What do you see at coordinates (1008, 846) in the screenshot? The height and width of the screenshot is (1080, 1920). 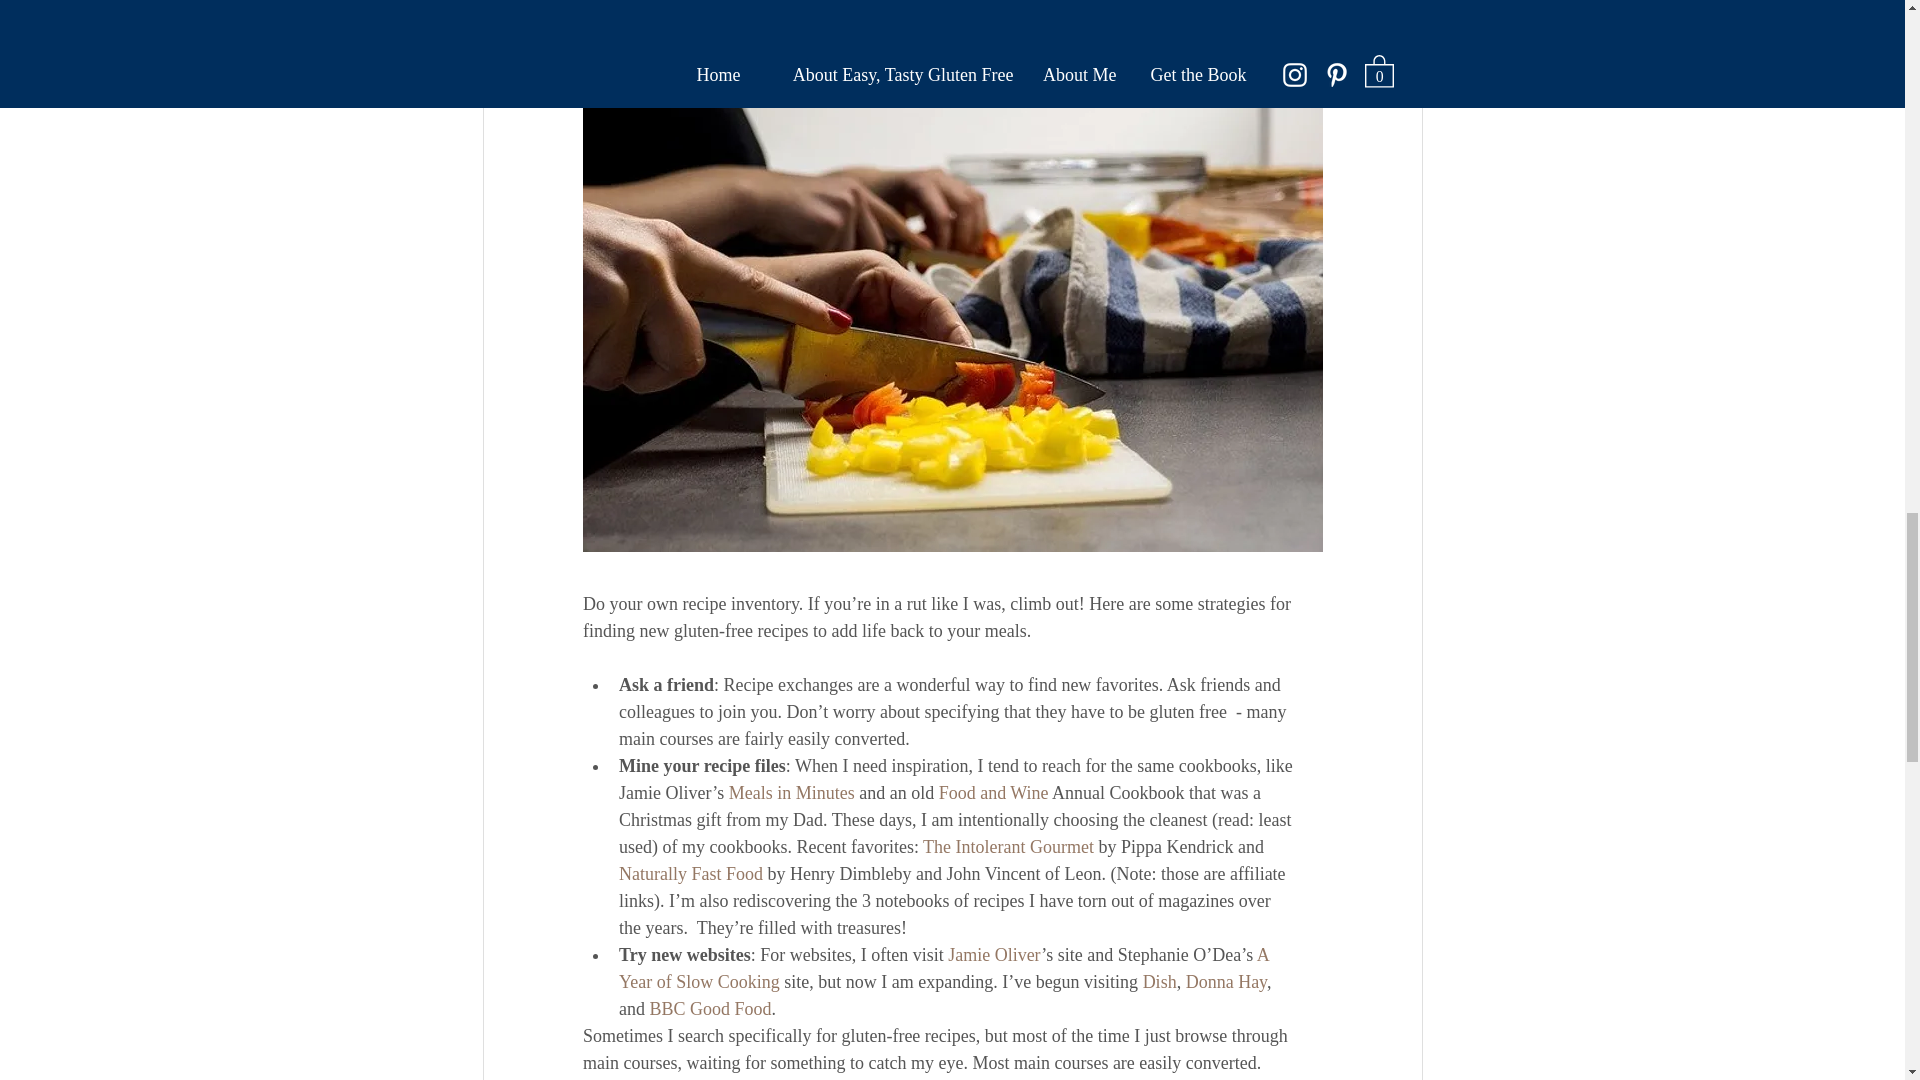 I see `The Intolerant Gourmet` at bounding box center [1008, 846].